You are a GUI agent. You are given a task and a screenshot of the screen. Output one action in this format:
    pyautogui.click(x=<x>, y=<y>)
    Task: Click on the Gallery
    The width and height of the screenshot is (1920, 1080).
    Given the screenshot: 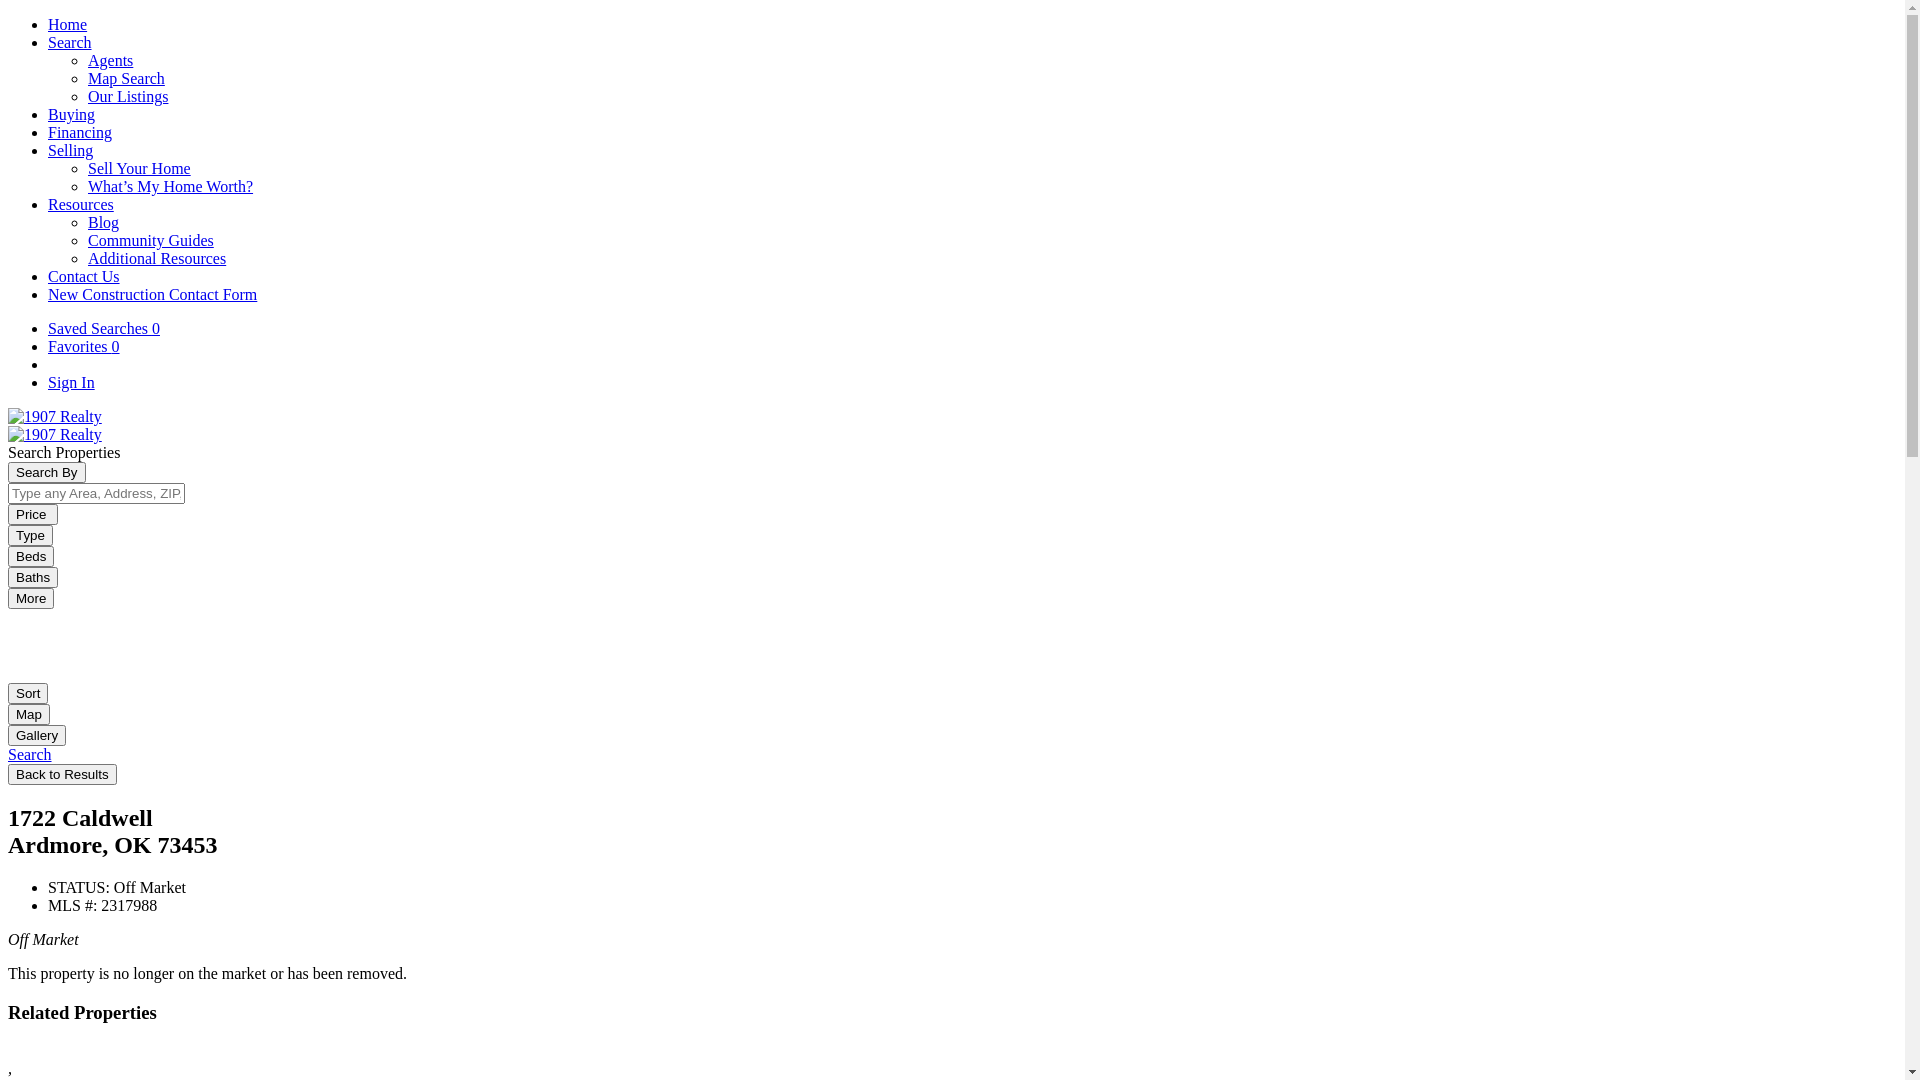 What is the action you would take?
    pyautogui.click(x=37, y=736)
    